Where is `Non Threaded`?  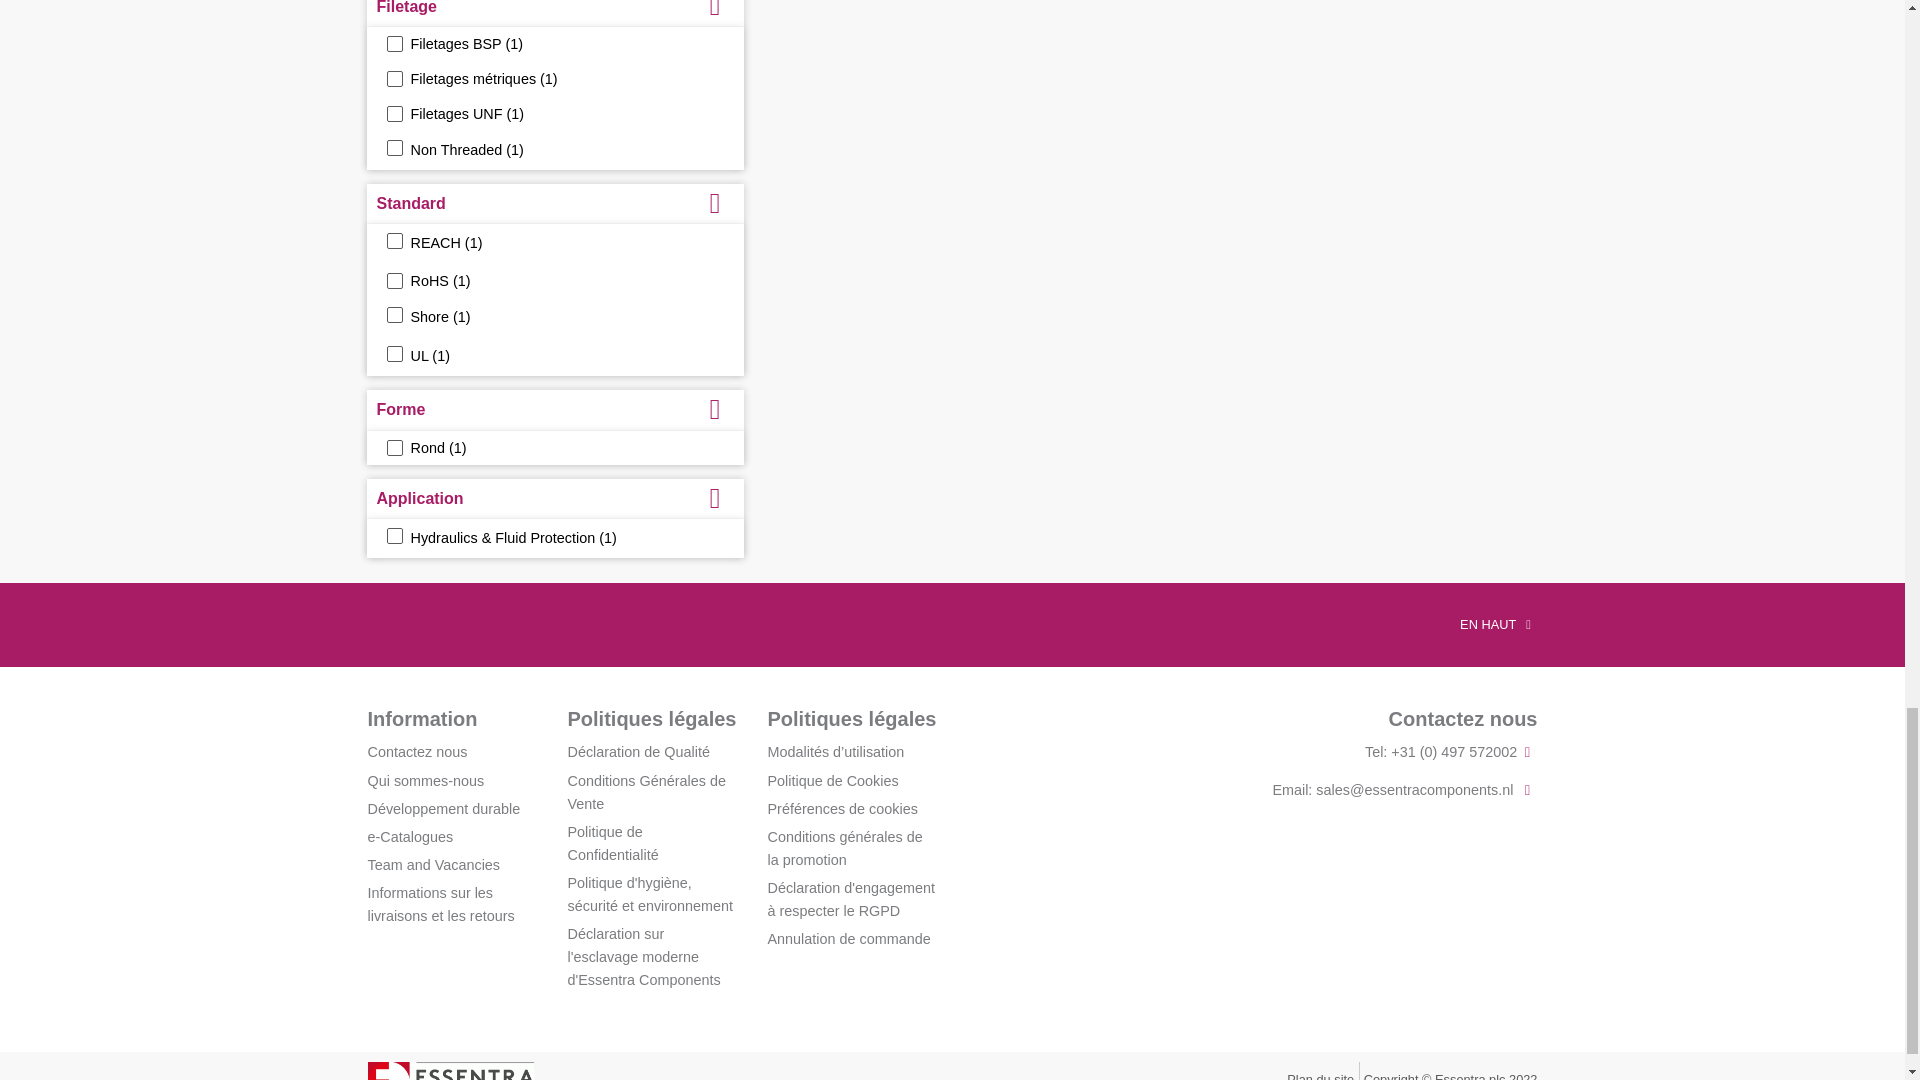 Non Threaded is located at coordinates (393, 148).